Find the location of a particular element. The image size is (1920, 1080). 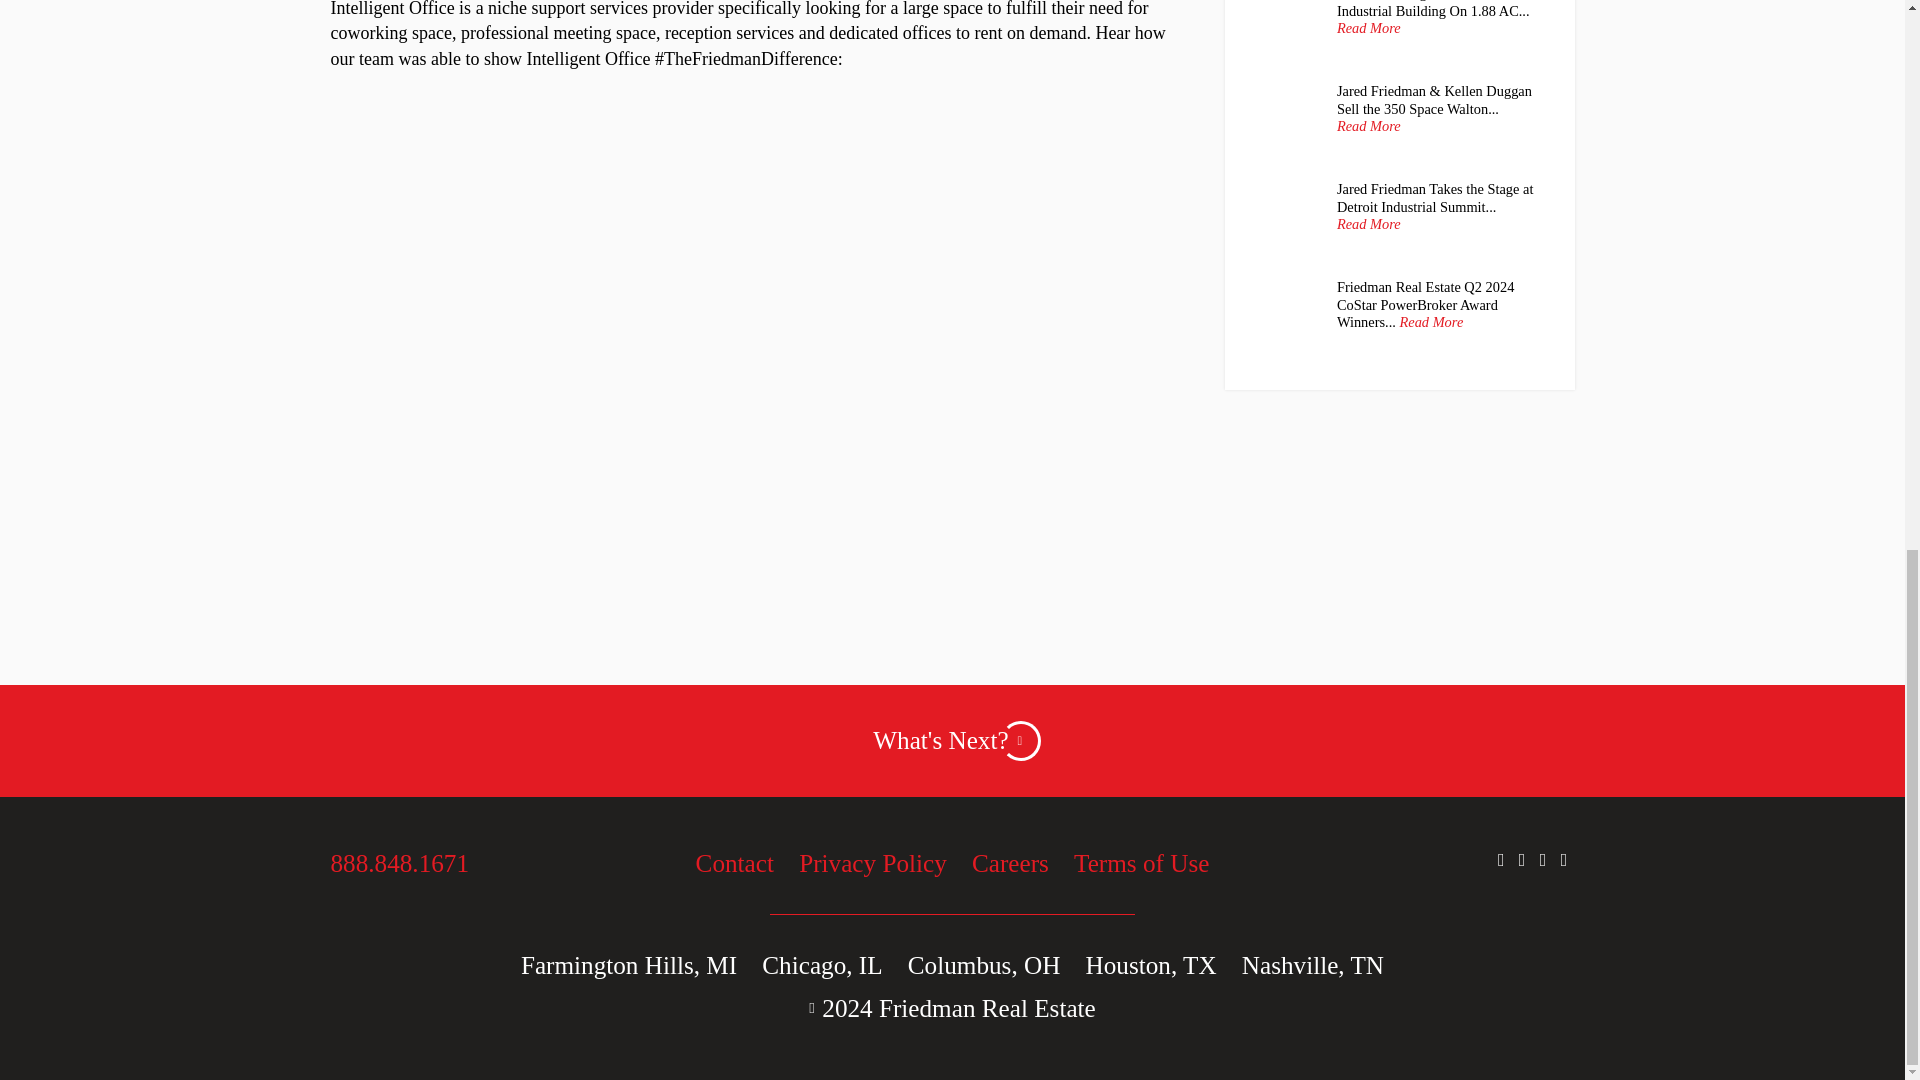

What's Next? is located at coordinates (952, 741).